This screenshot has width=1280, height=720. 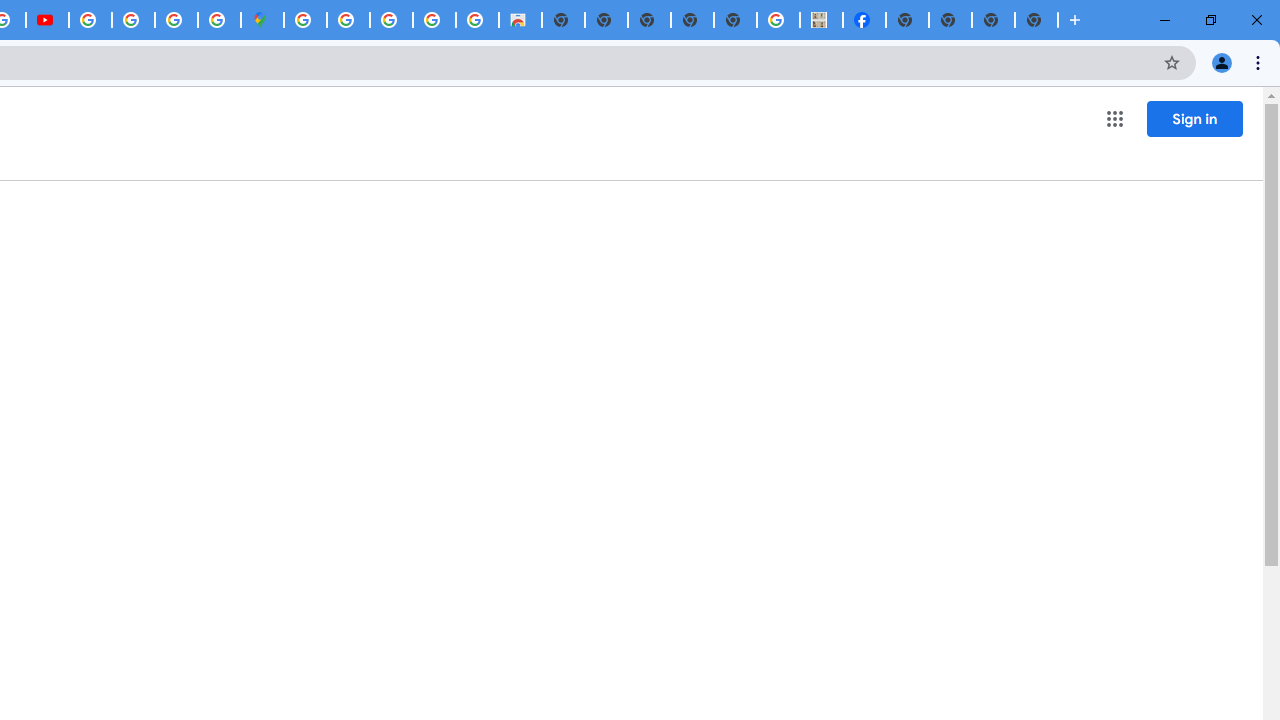 What do you see at coordinates (1036, 20) in the screenshot?
I see `New Tab` at bounding box center [1036, 20].